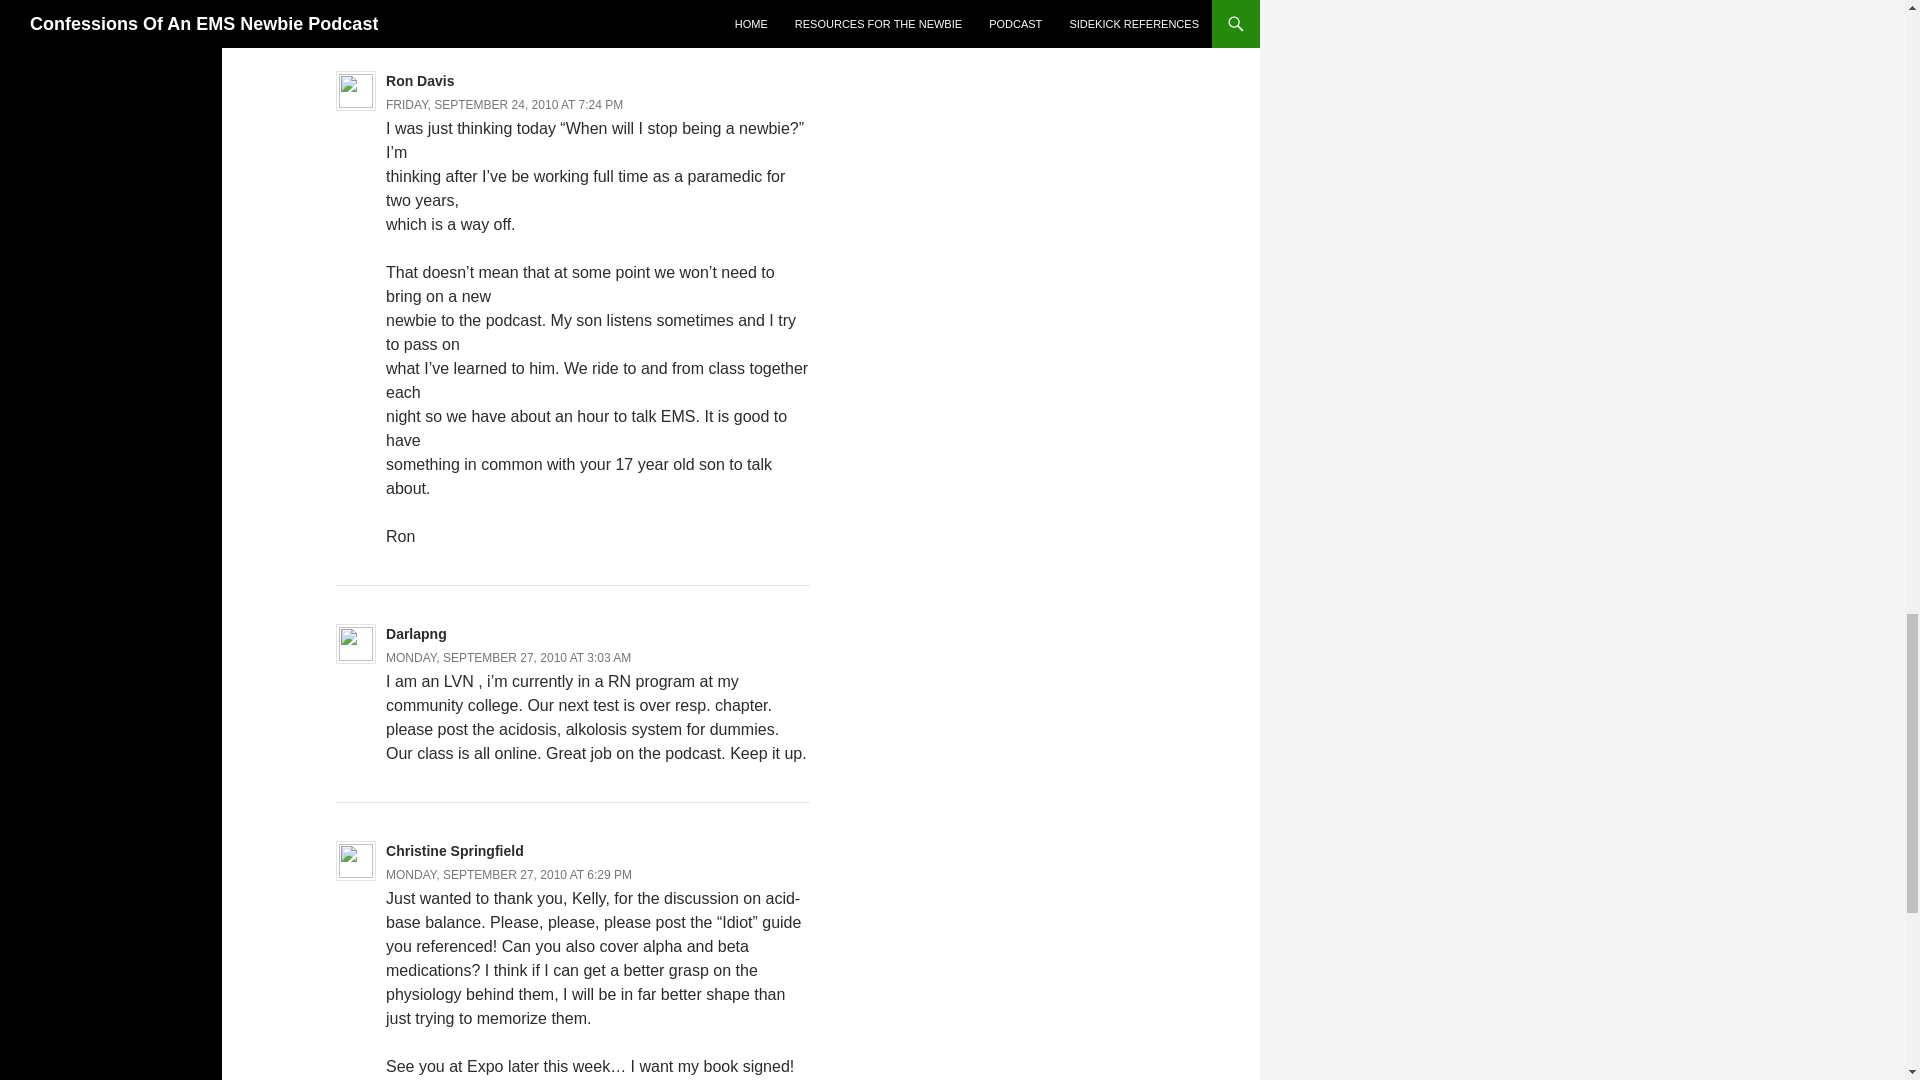 The image size is (1920, 1080). I want to click on FRIDAY, SEPTEMBER 24, 2010 AT 7:24 PM, so click(504, 105).